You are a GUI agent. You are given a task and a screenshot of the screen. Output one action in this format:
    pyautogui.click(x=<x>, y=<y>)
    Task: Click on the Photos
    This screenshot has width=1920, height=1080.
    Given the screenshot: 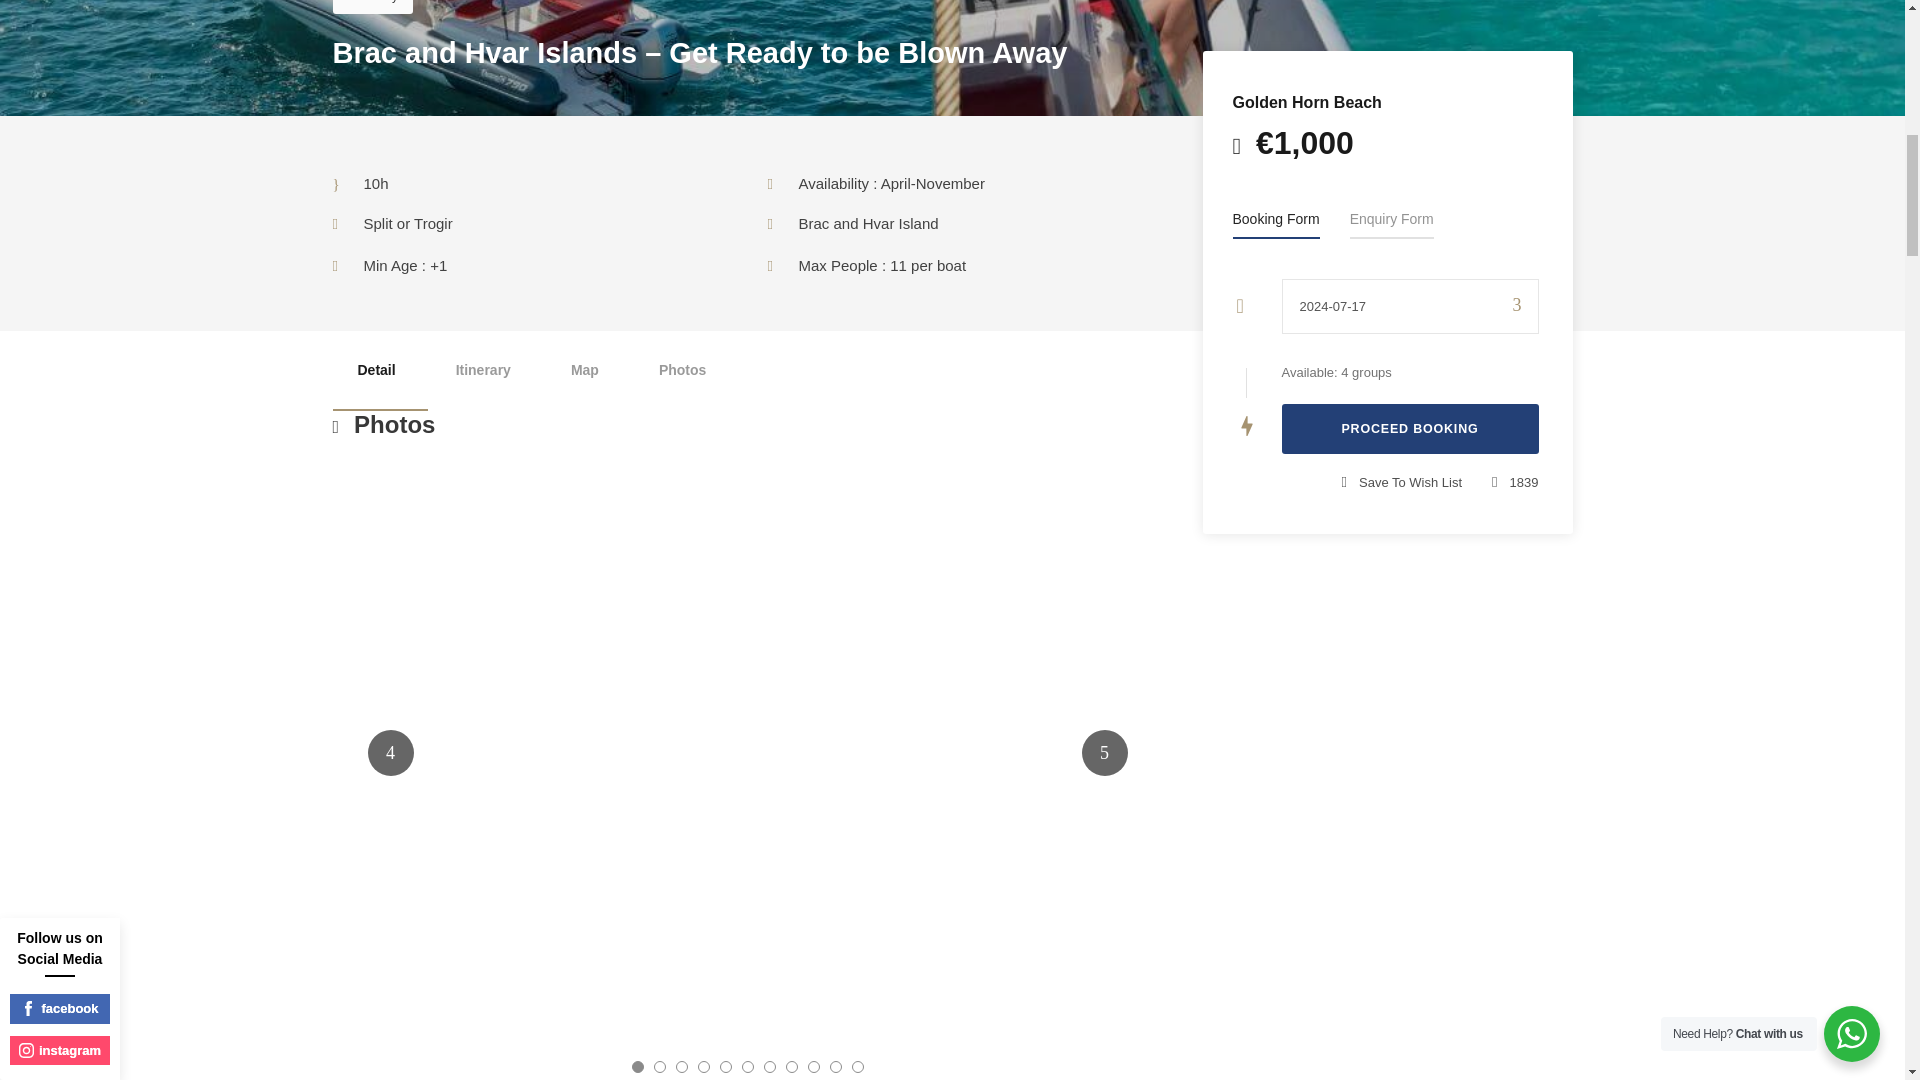 What is the action you would take?
    pyautogui.click(x=682, y=370)
    